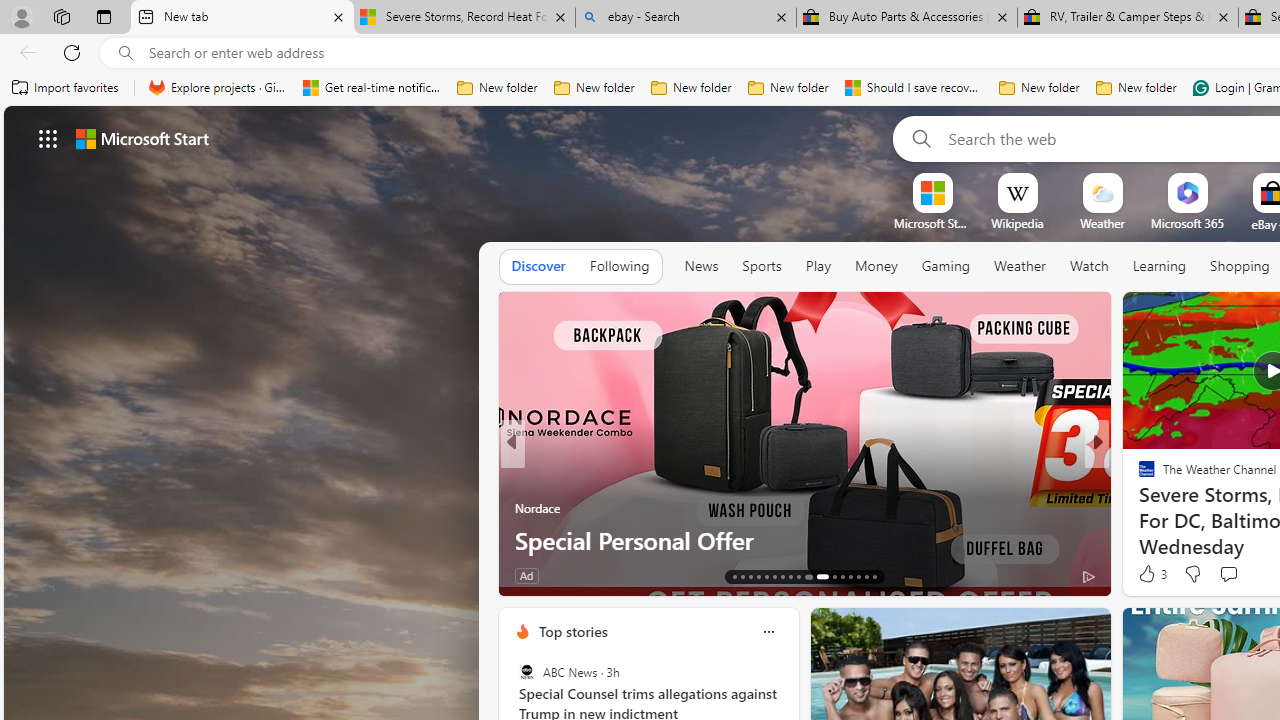 This screenshot has height=720, width=1280. What do you see at coordinates (142, 138) in the screenshot?
I see `Microsoft start` at bounding box center [142, 138].